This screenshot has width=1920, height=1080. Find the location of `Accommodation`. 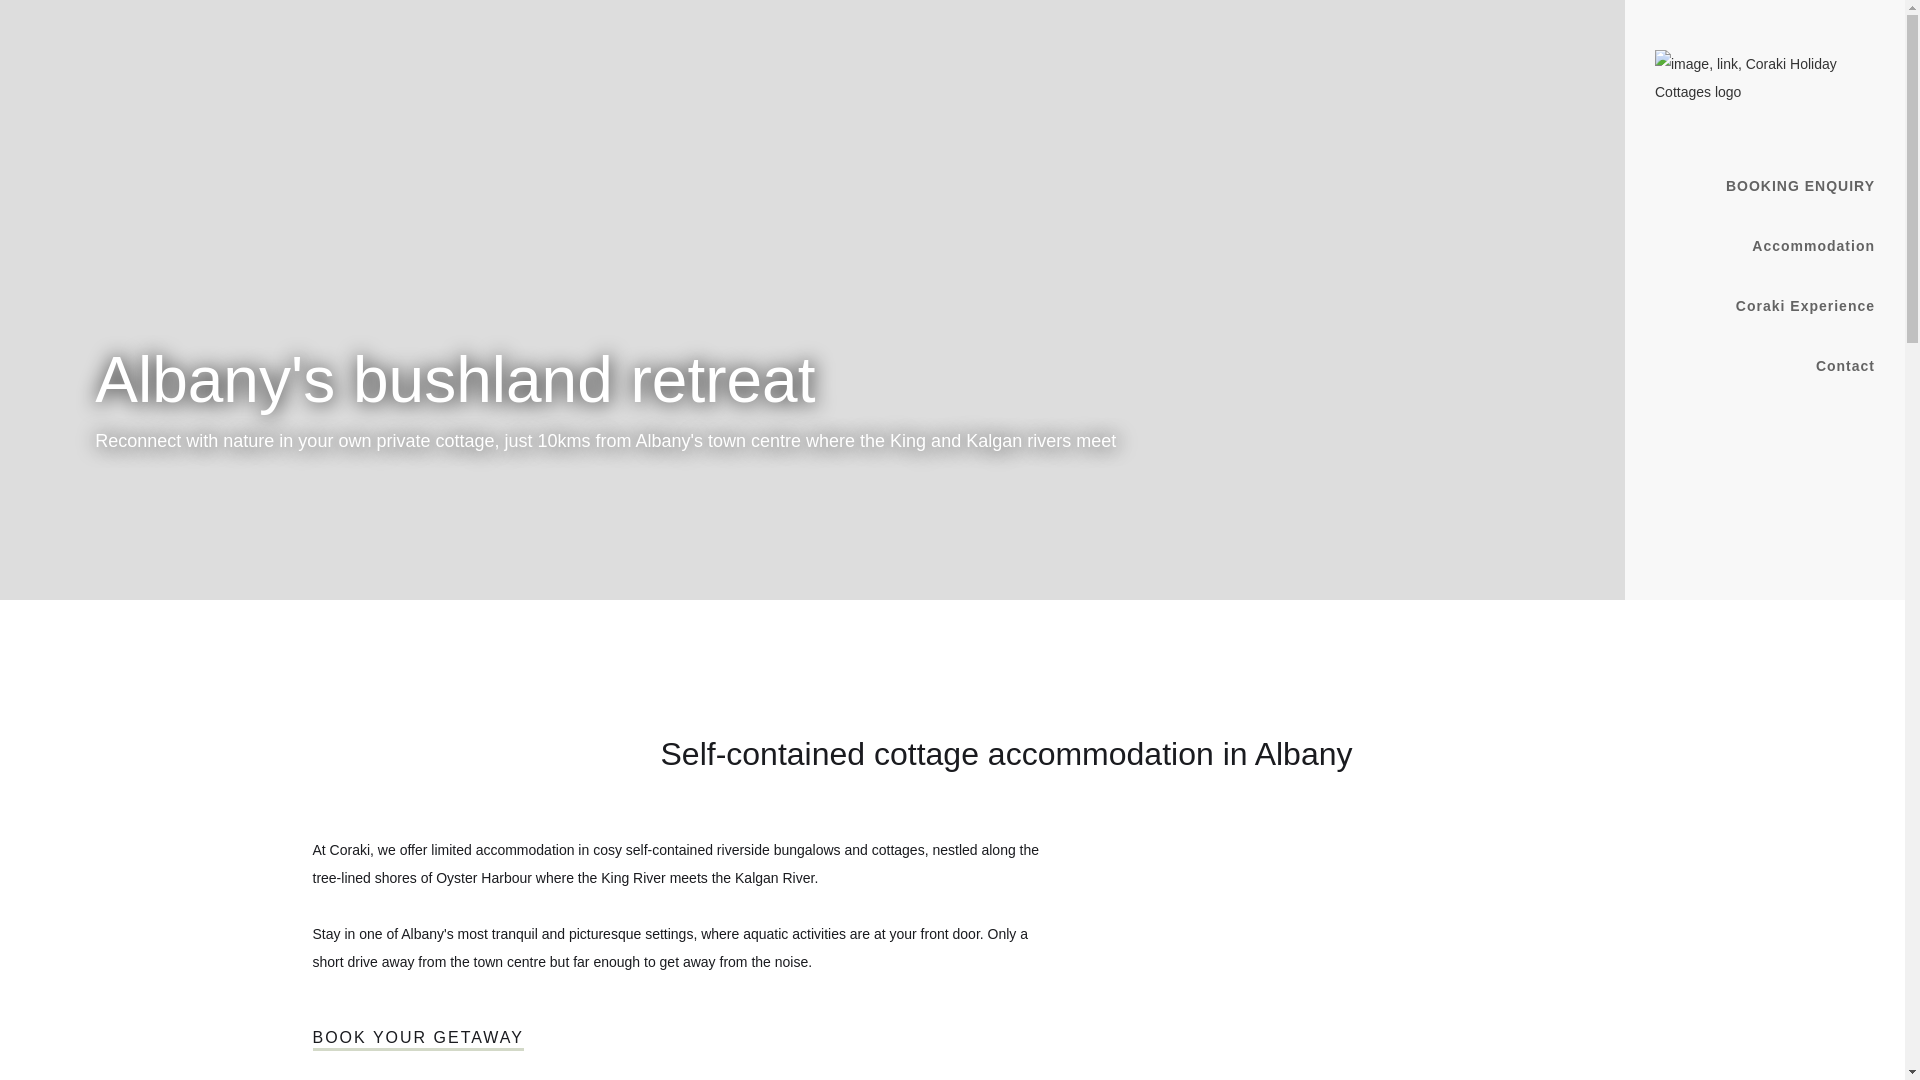

Accommodation is located at coordinates (1814, 246).